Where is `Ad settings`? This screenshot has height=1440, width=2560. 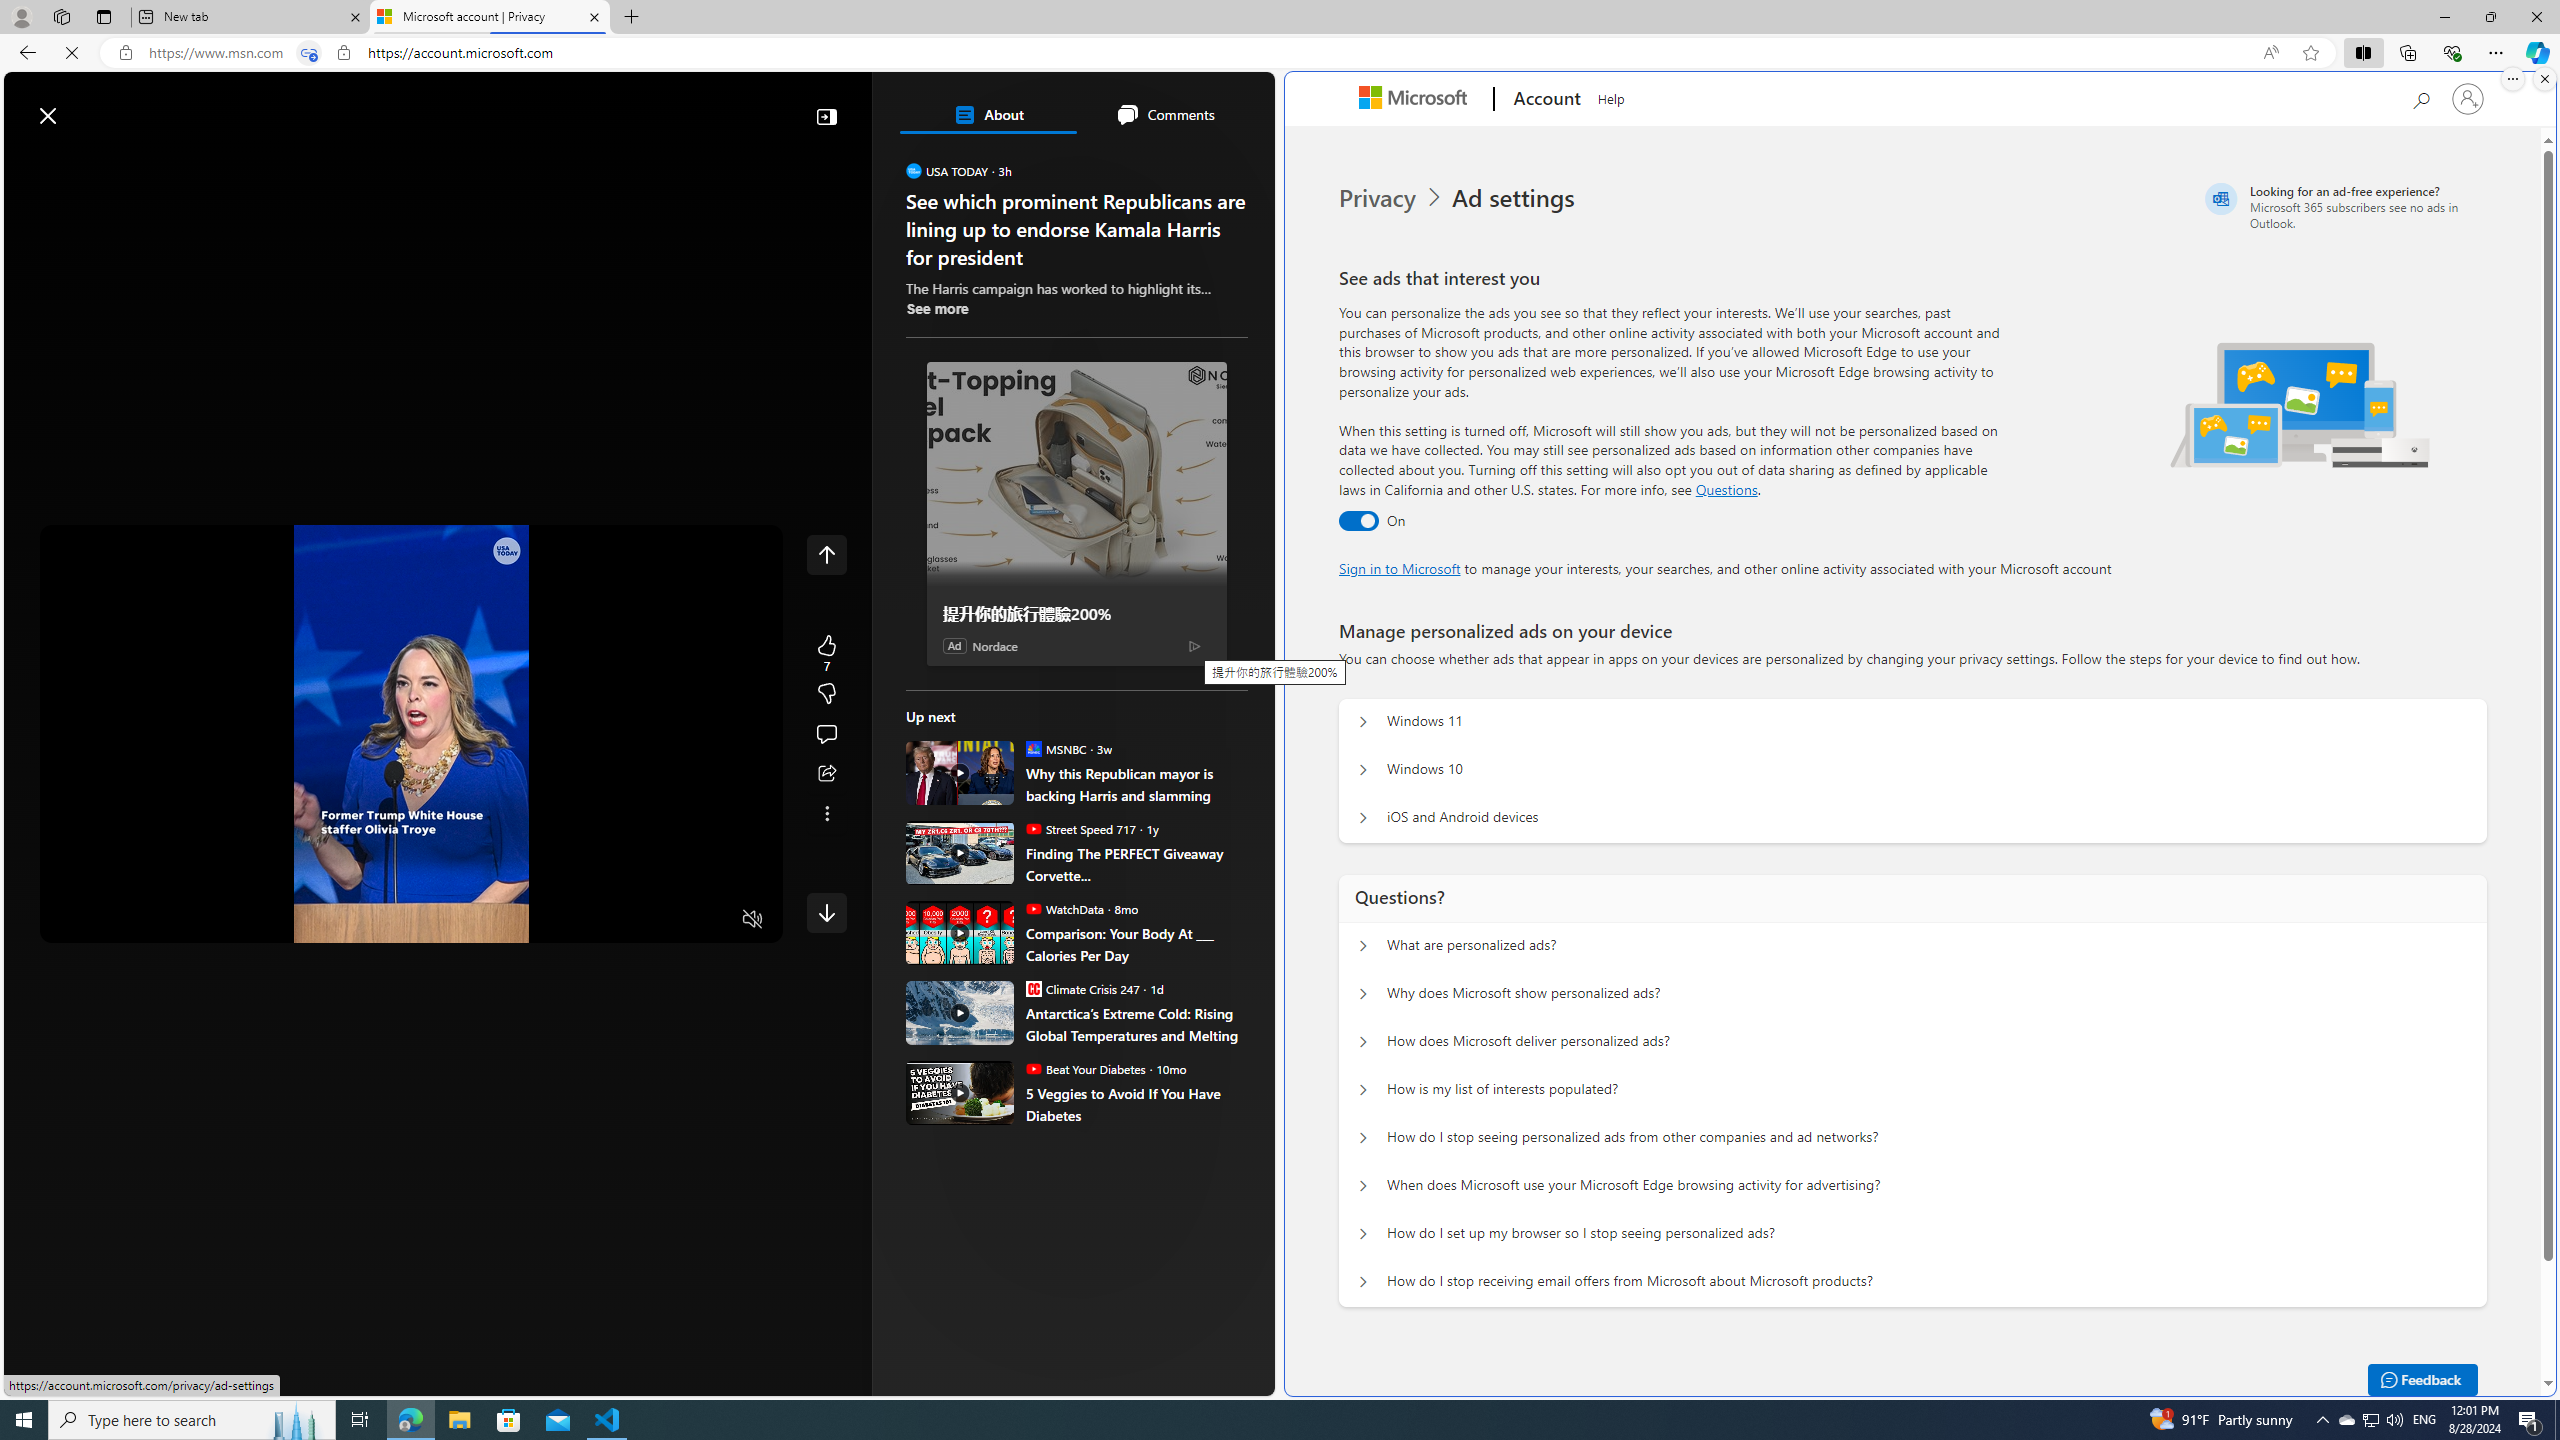 Ad settings is located at coordinates (1516, 198).